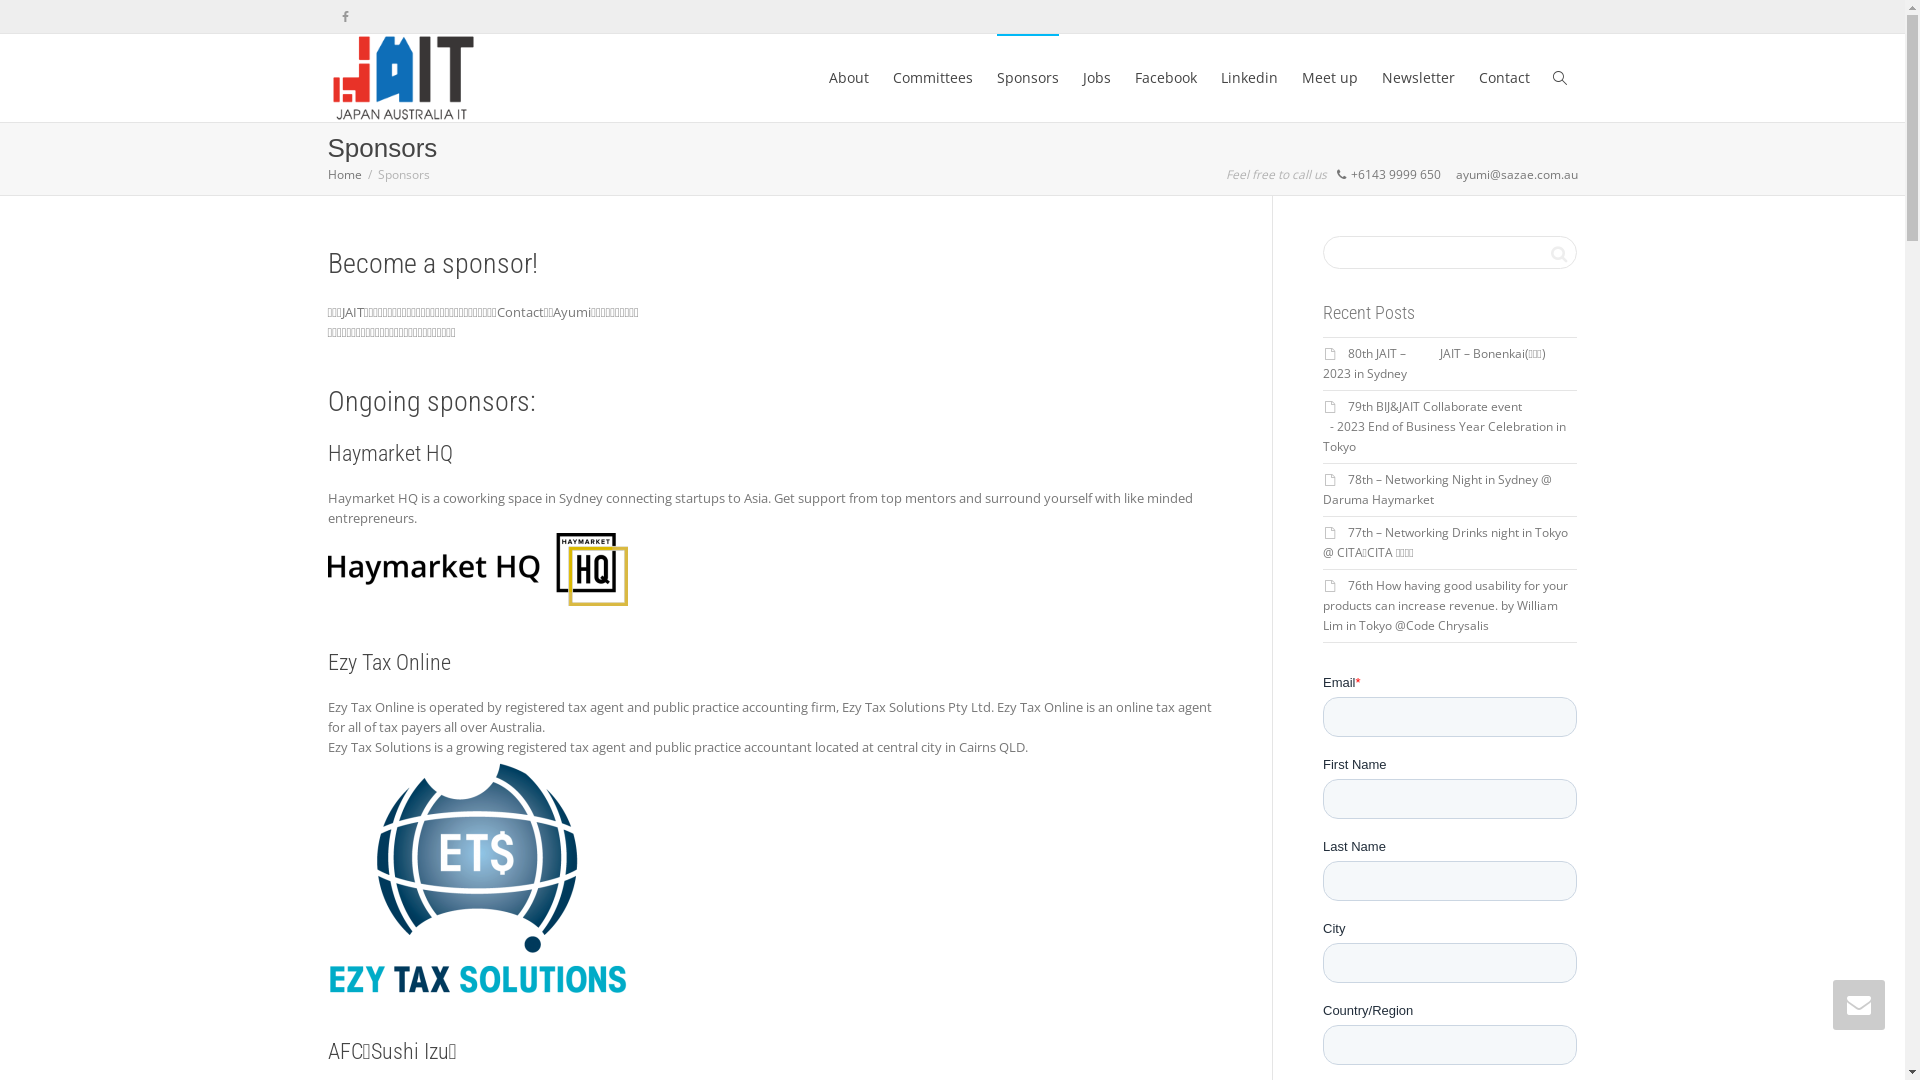 The image size is (1920, 1080). I want to click on Search, so click(1558, 254).